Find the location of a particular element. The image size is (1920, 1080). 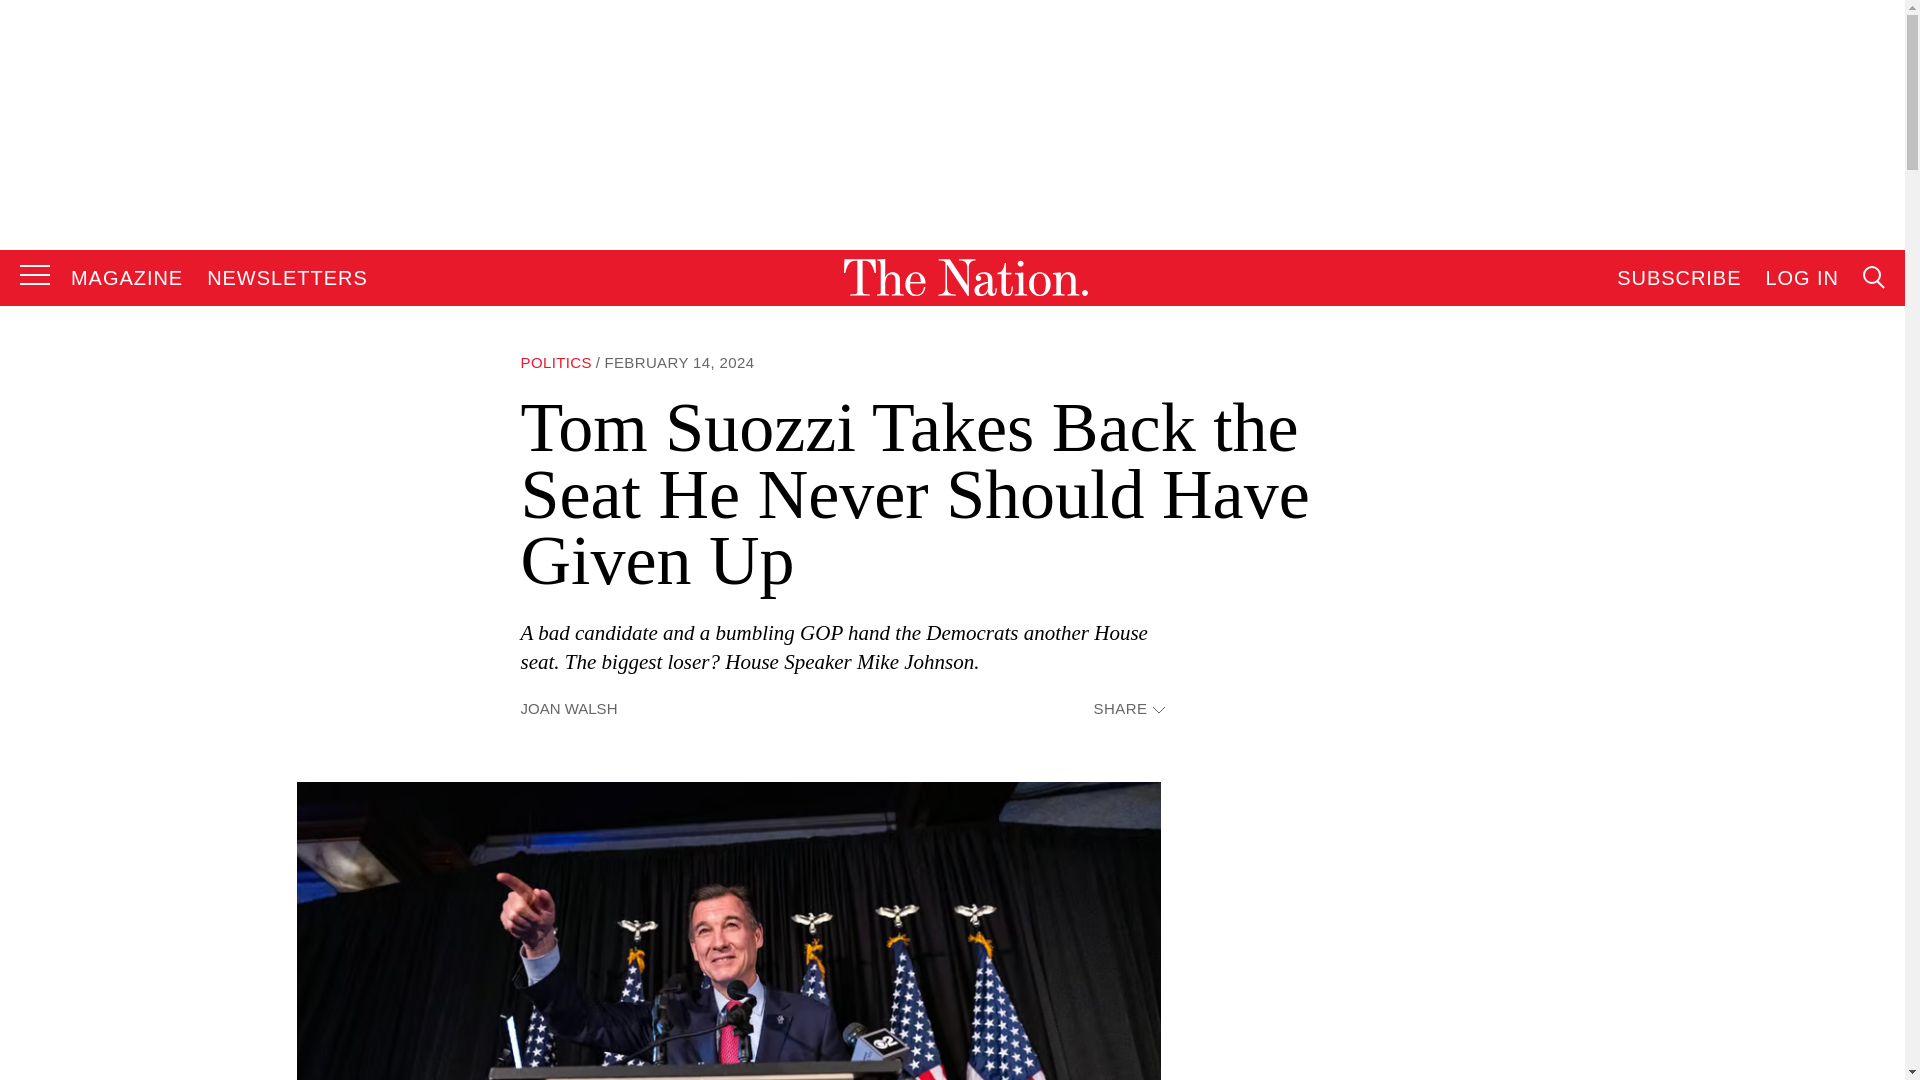

LOG IN is located at coordinates (1802, 278).